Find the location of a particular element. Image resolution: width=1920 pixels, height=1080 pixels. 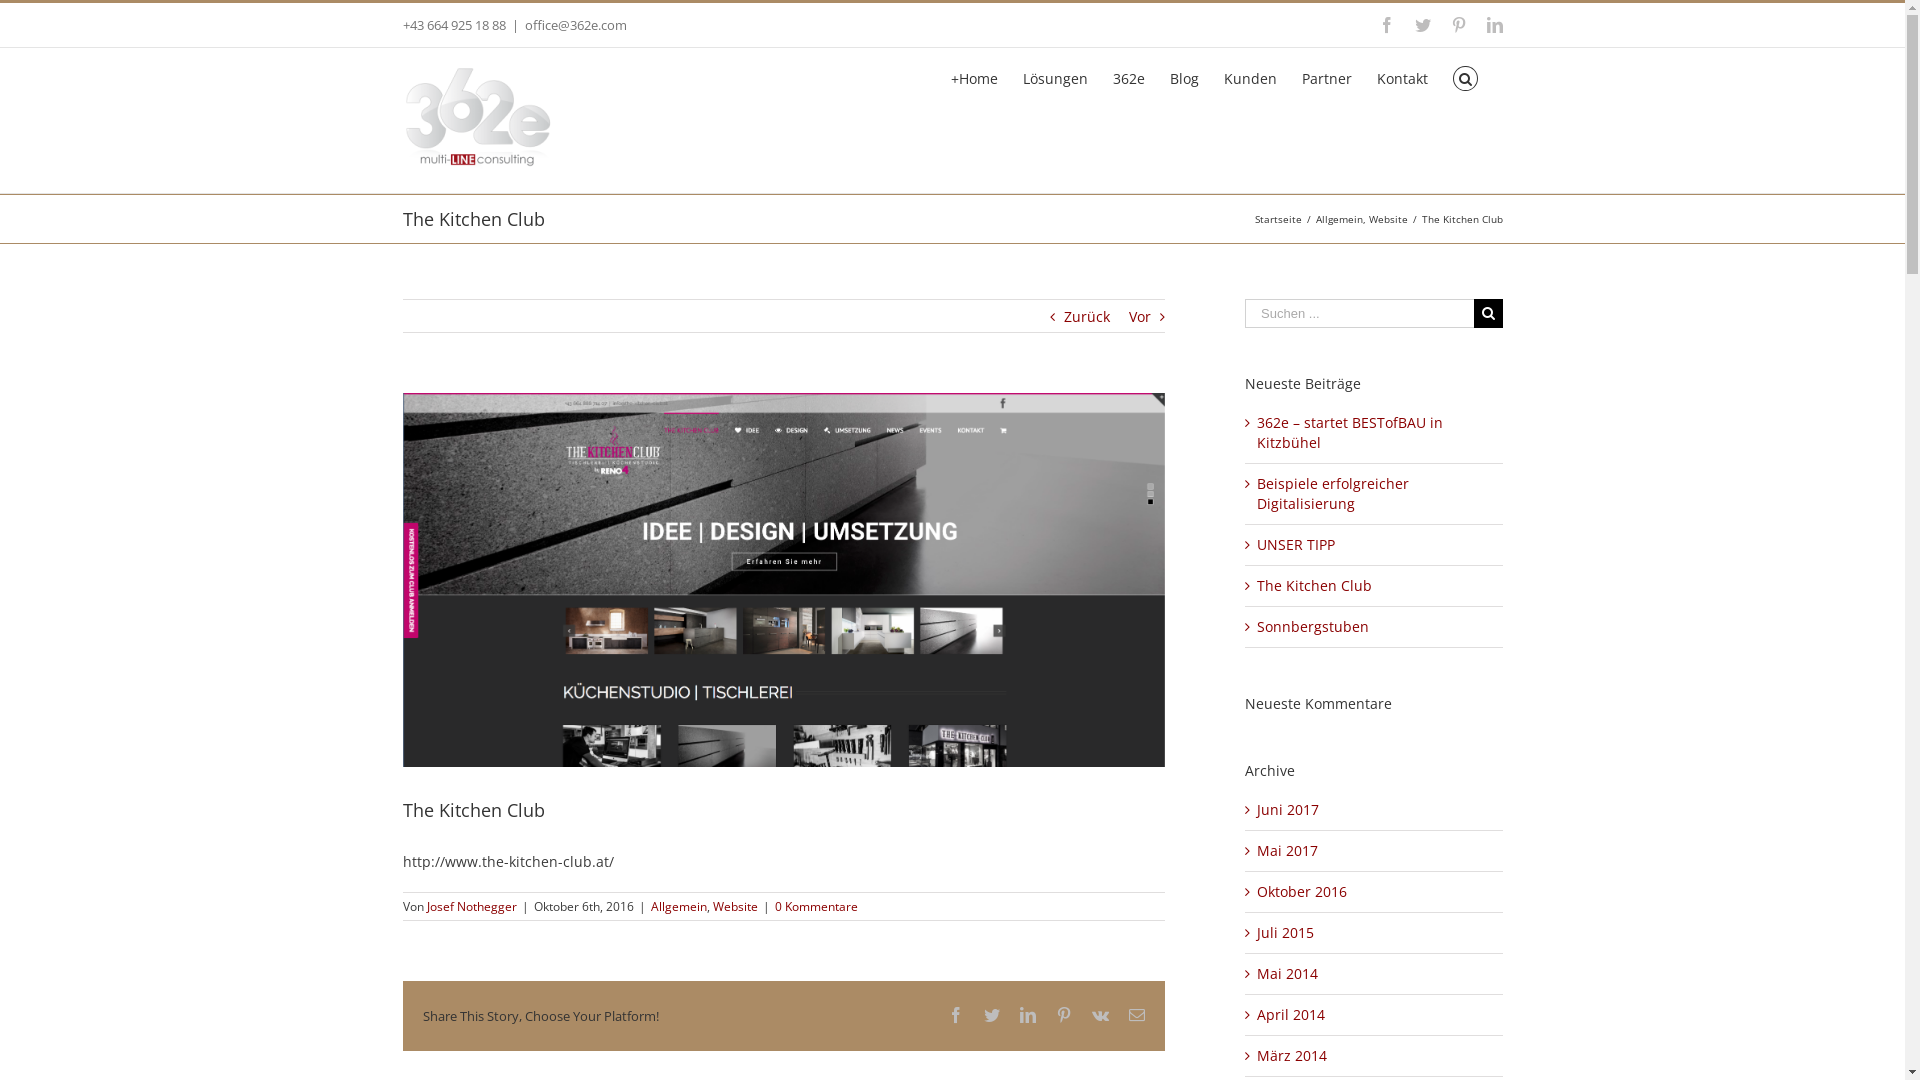

Allgemein is located at coordinates (1340, 219).